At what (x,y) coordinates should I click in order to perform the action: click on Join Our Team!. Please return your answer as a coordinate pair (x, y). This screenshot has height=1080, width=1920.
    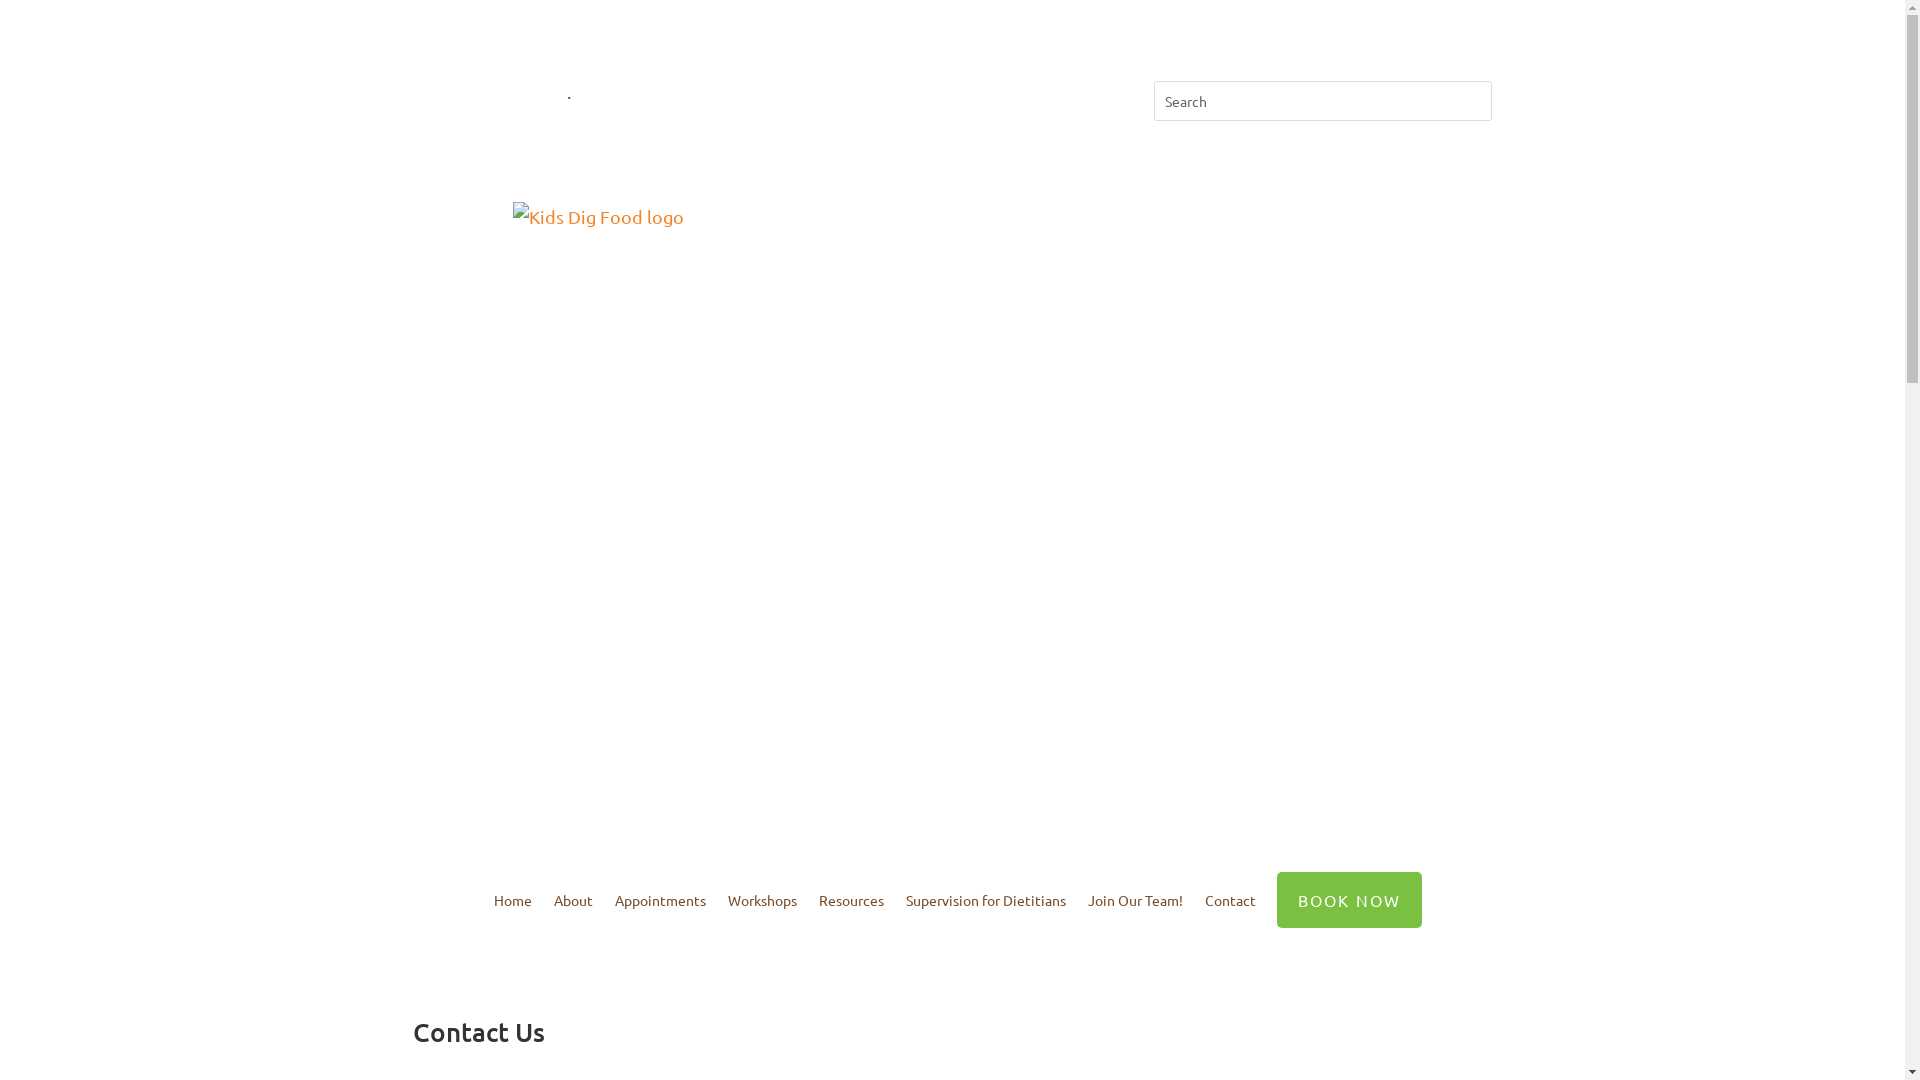
    Looking at the image, I should click on (1136, 900).